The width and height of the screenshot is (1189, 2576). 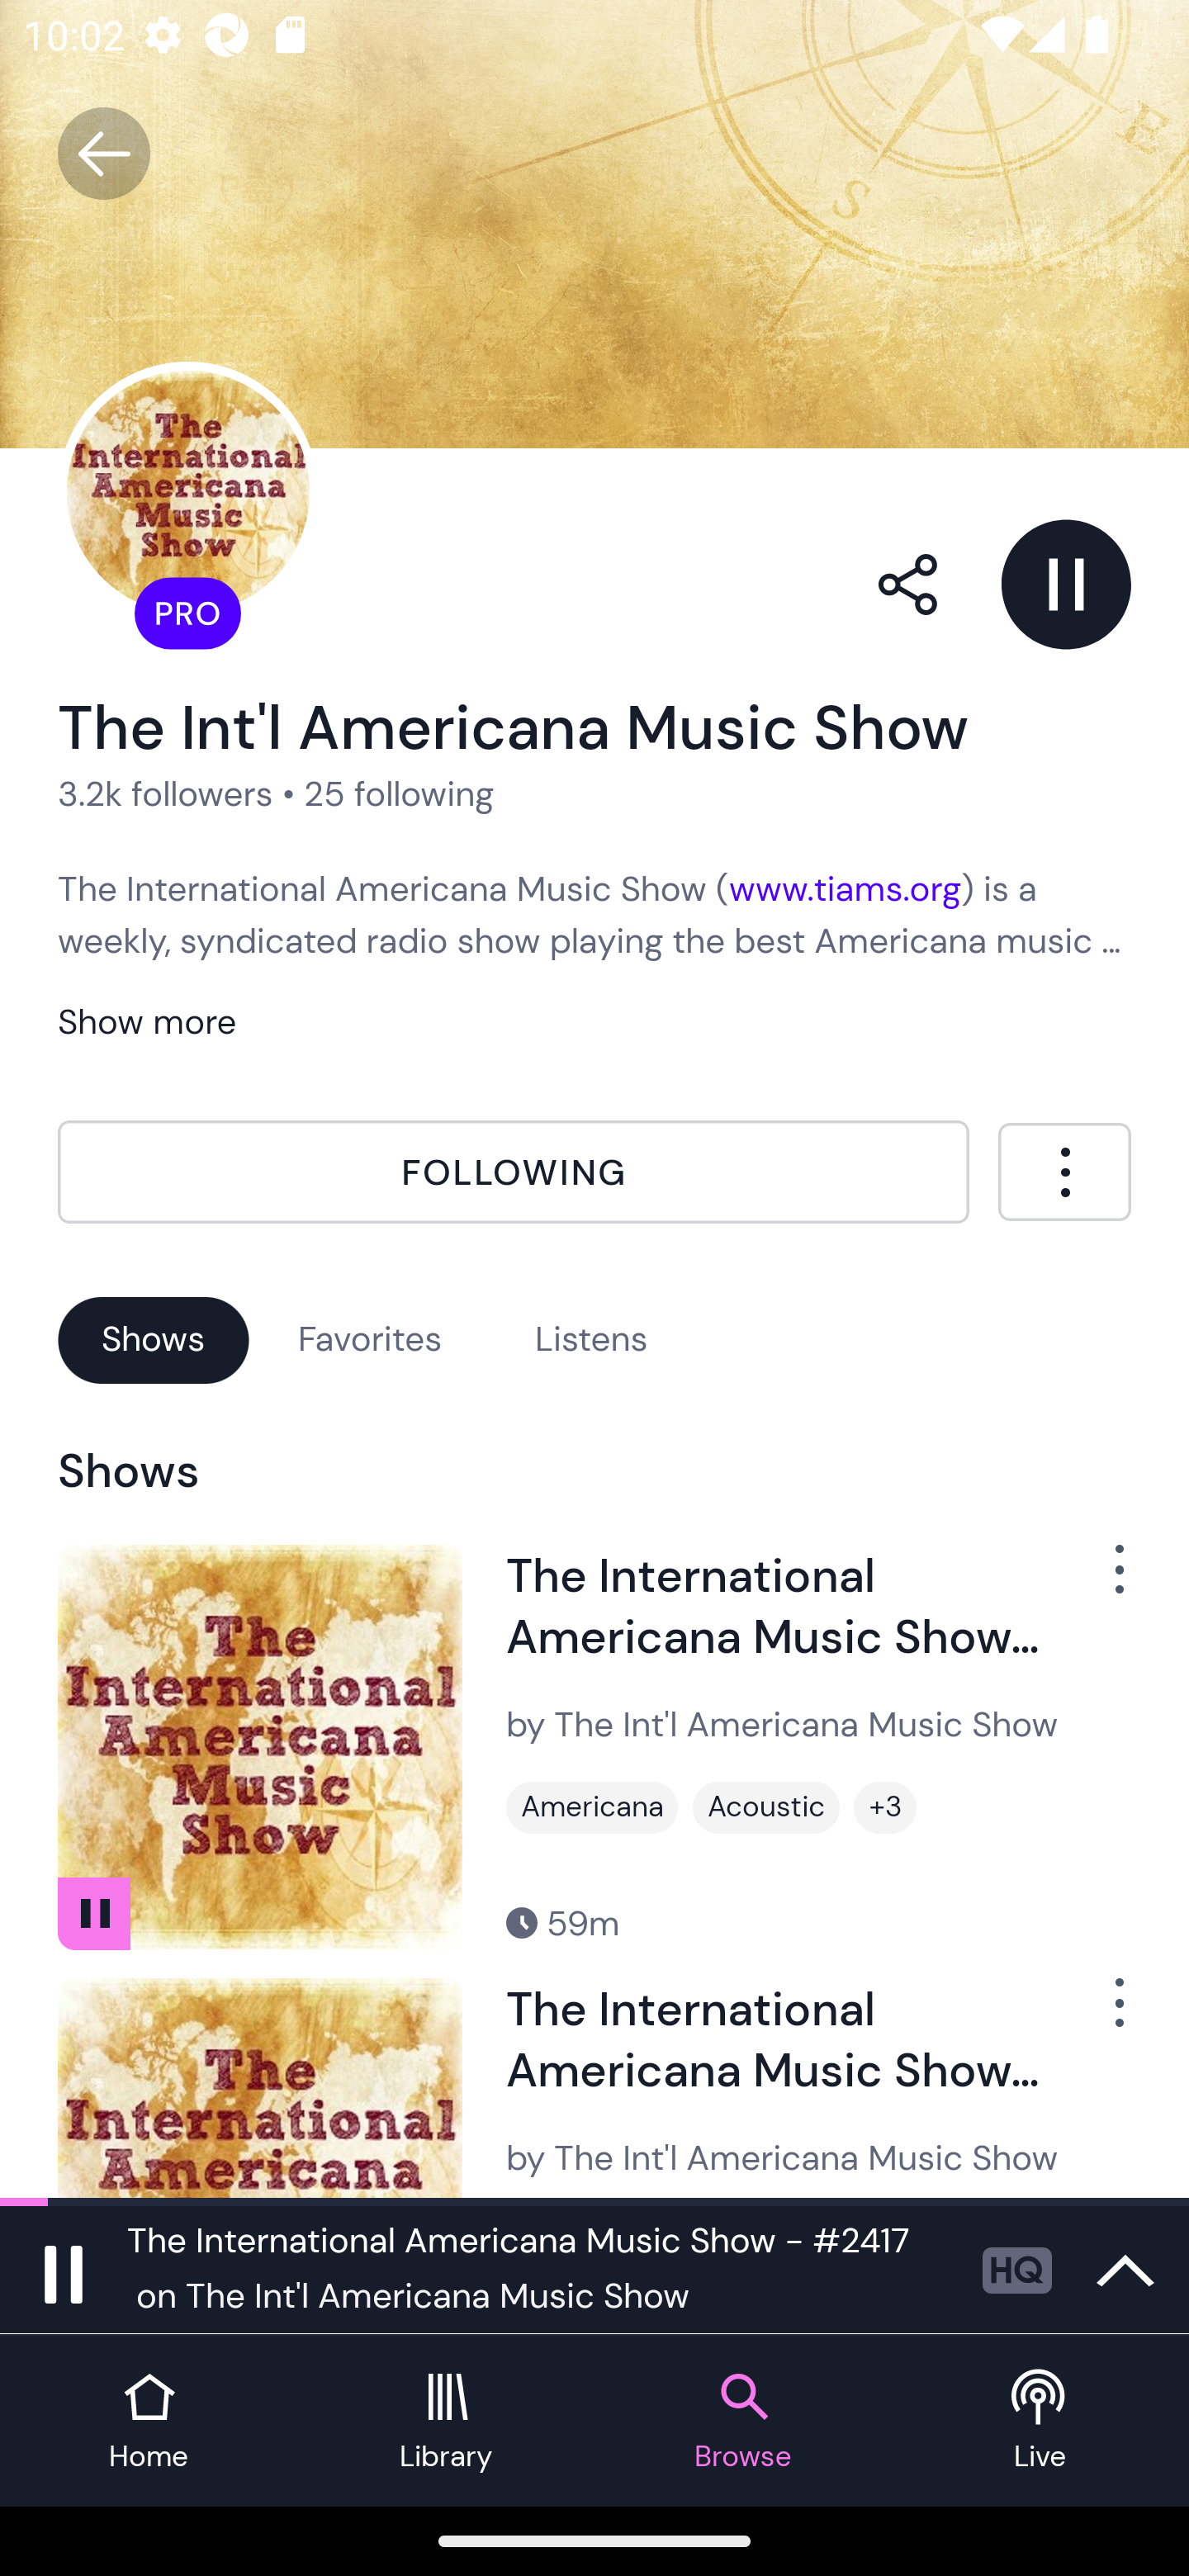 What do you see at coordinates (591, 1339) in the screenshot?
I see `Listens` at bounding box center [591, 1339].